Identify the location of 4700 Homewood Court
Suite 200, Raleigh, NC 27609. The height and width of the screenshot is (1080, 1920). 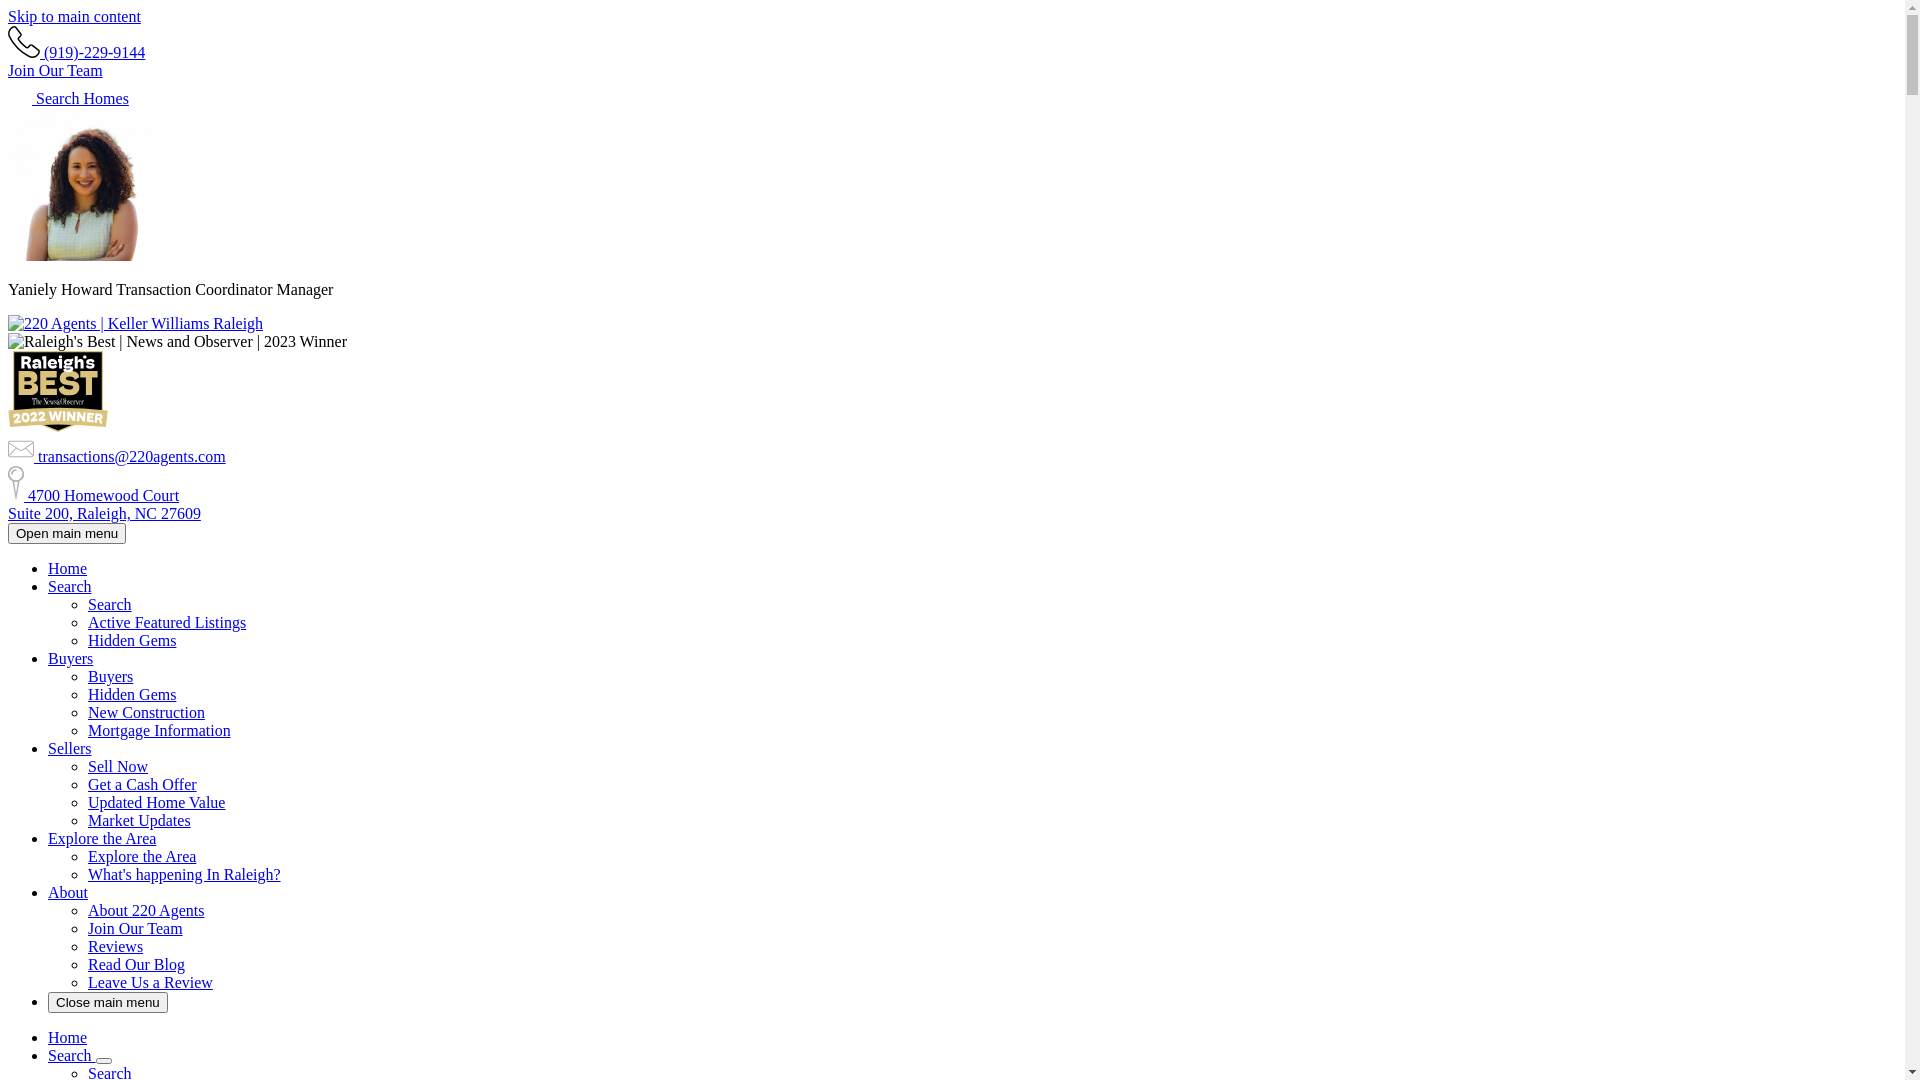
(104, 504).